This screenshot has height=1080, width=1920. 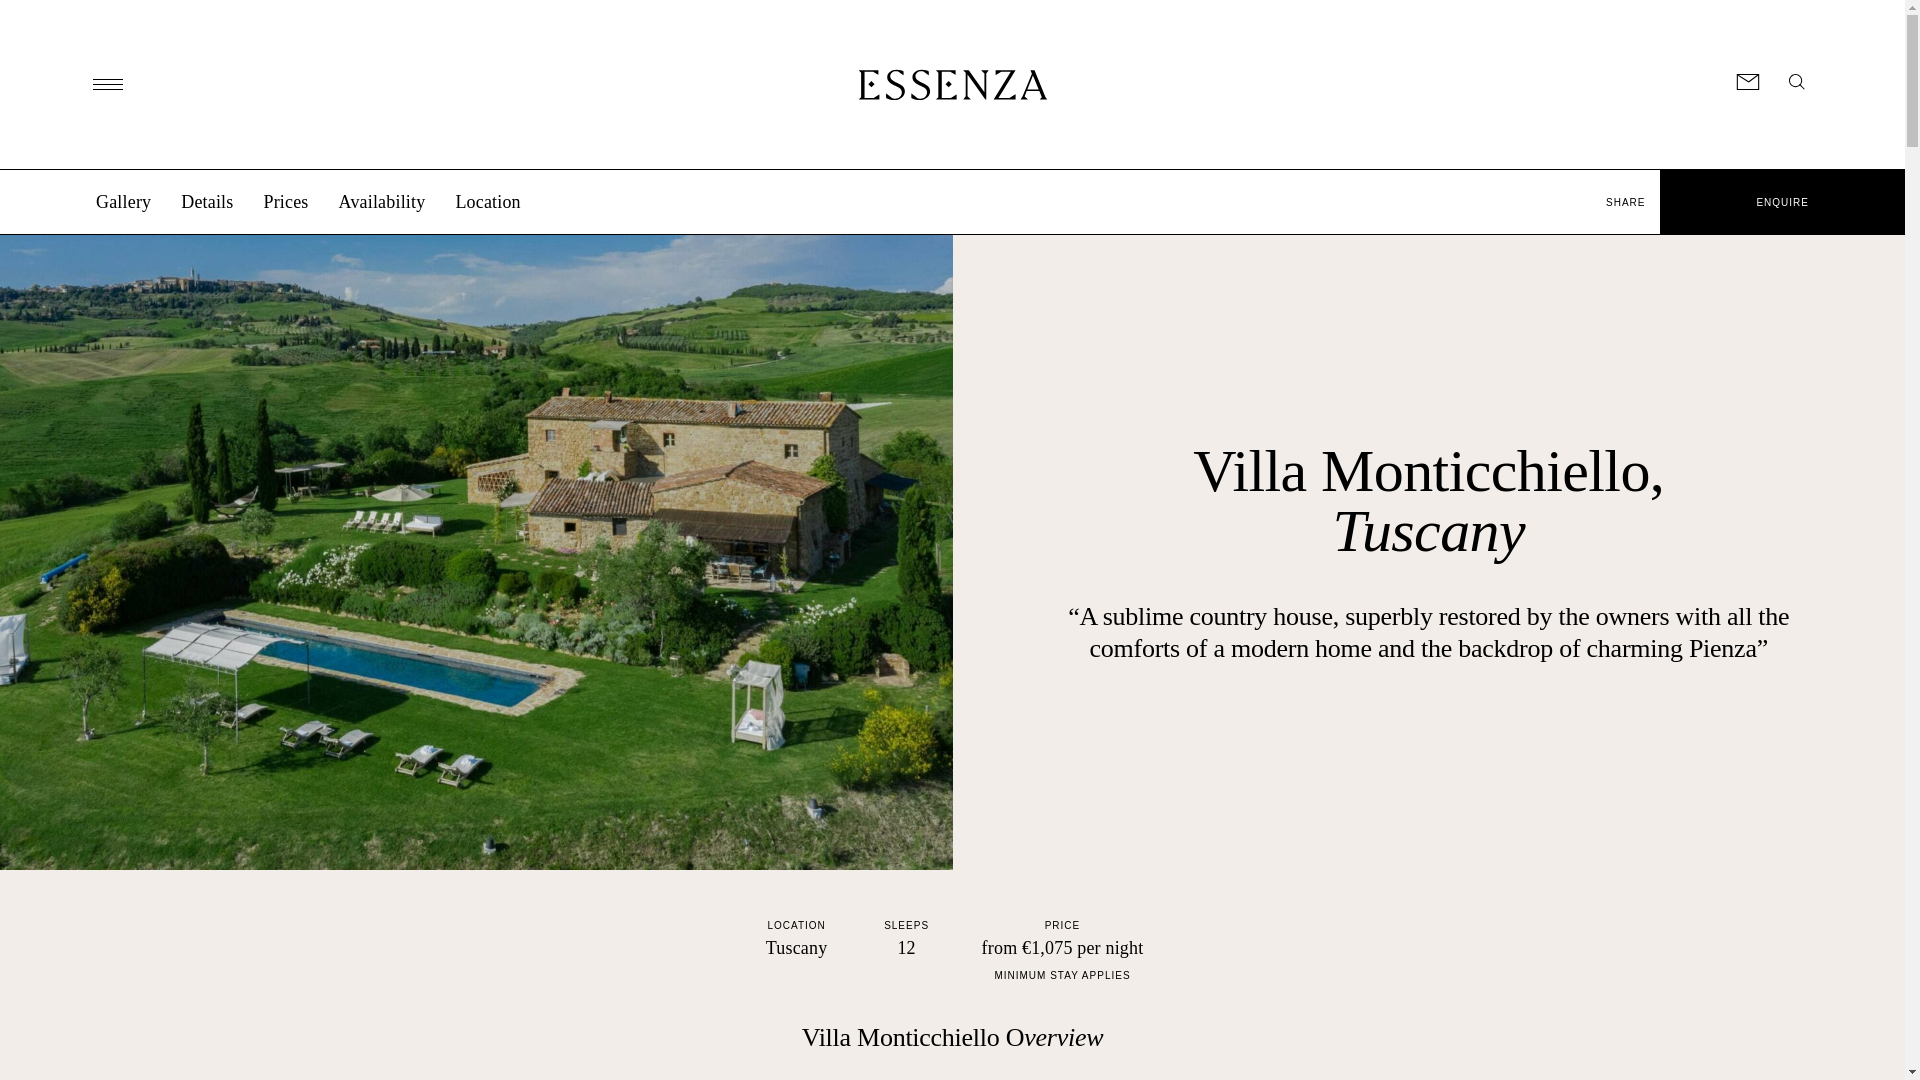 What do you see at coordinates (124, 202) in the screenshot?
I see `Gallery` at bounding box center [124, 202].